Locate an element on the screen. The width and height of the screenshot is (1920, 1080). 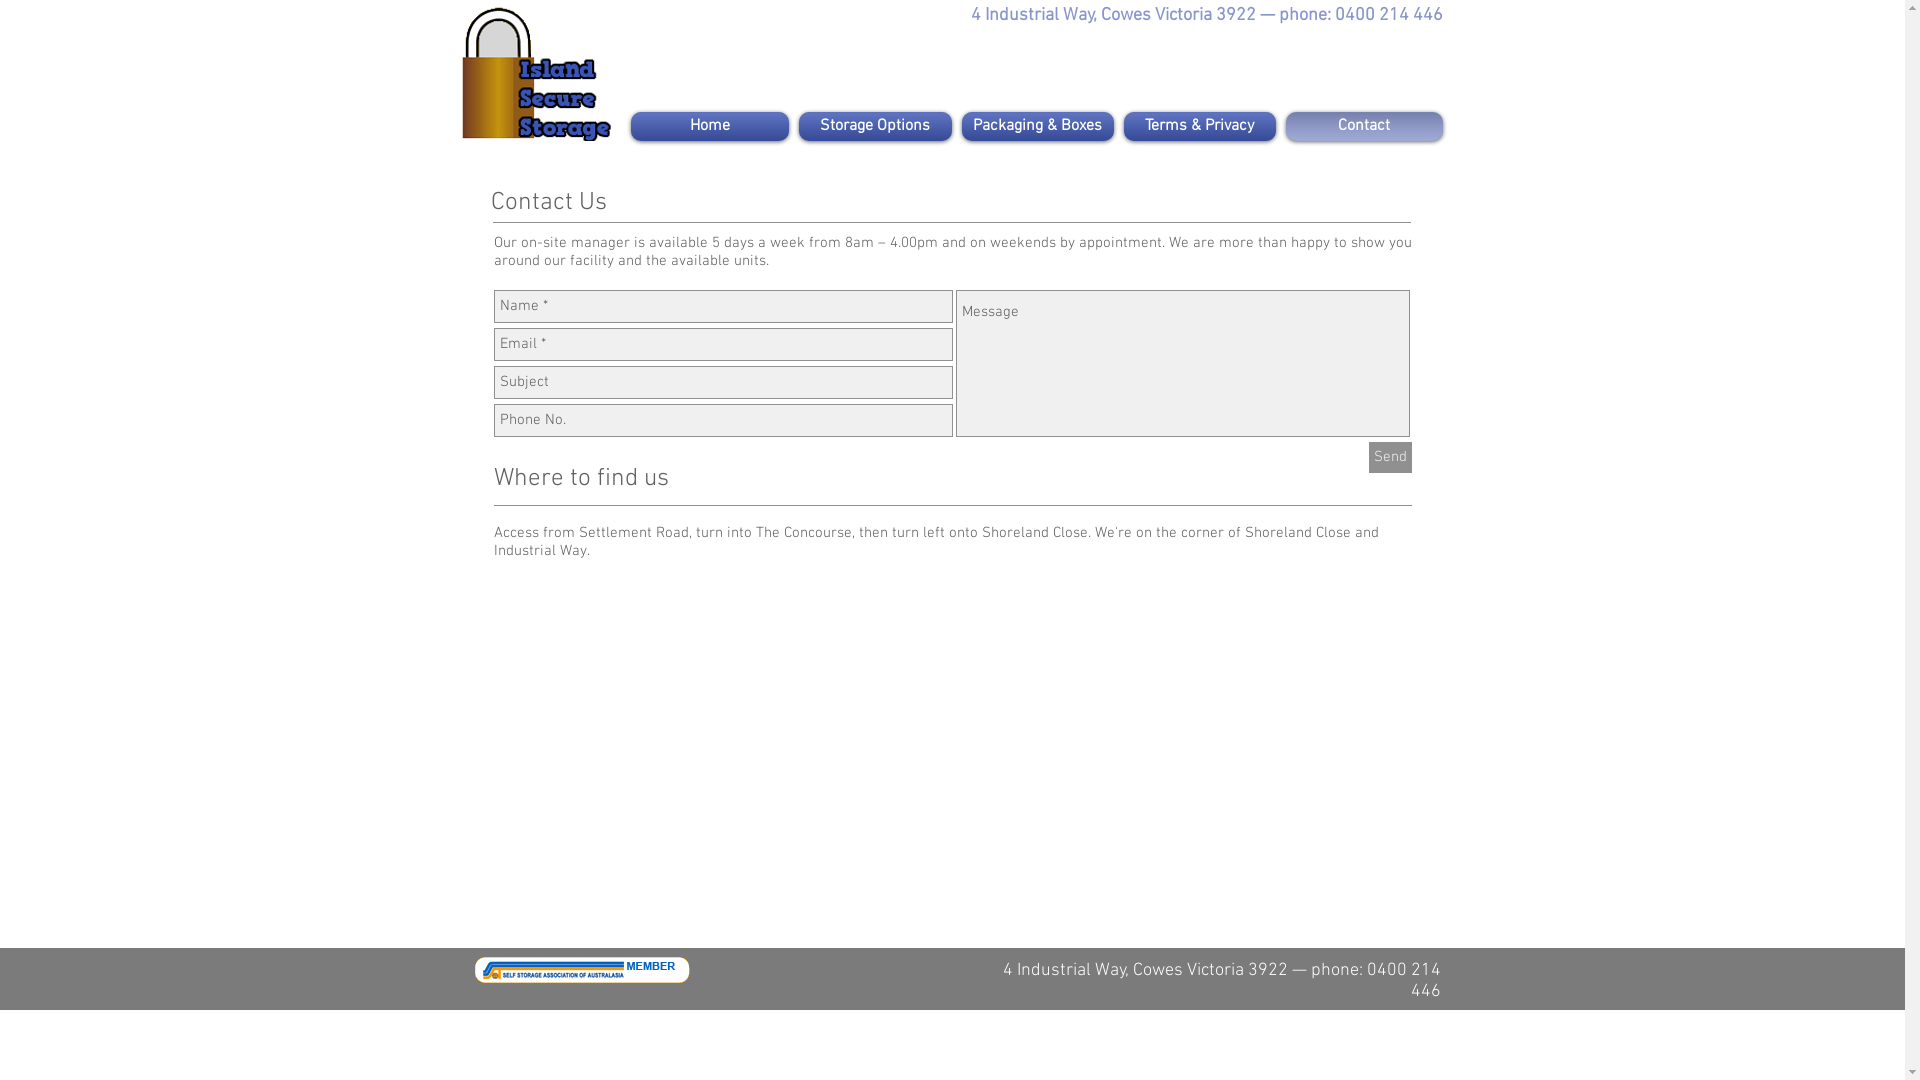
Packaging & Boxes is located at coordinates (1037, 126).